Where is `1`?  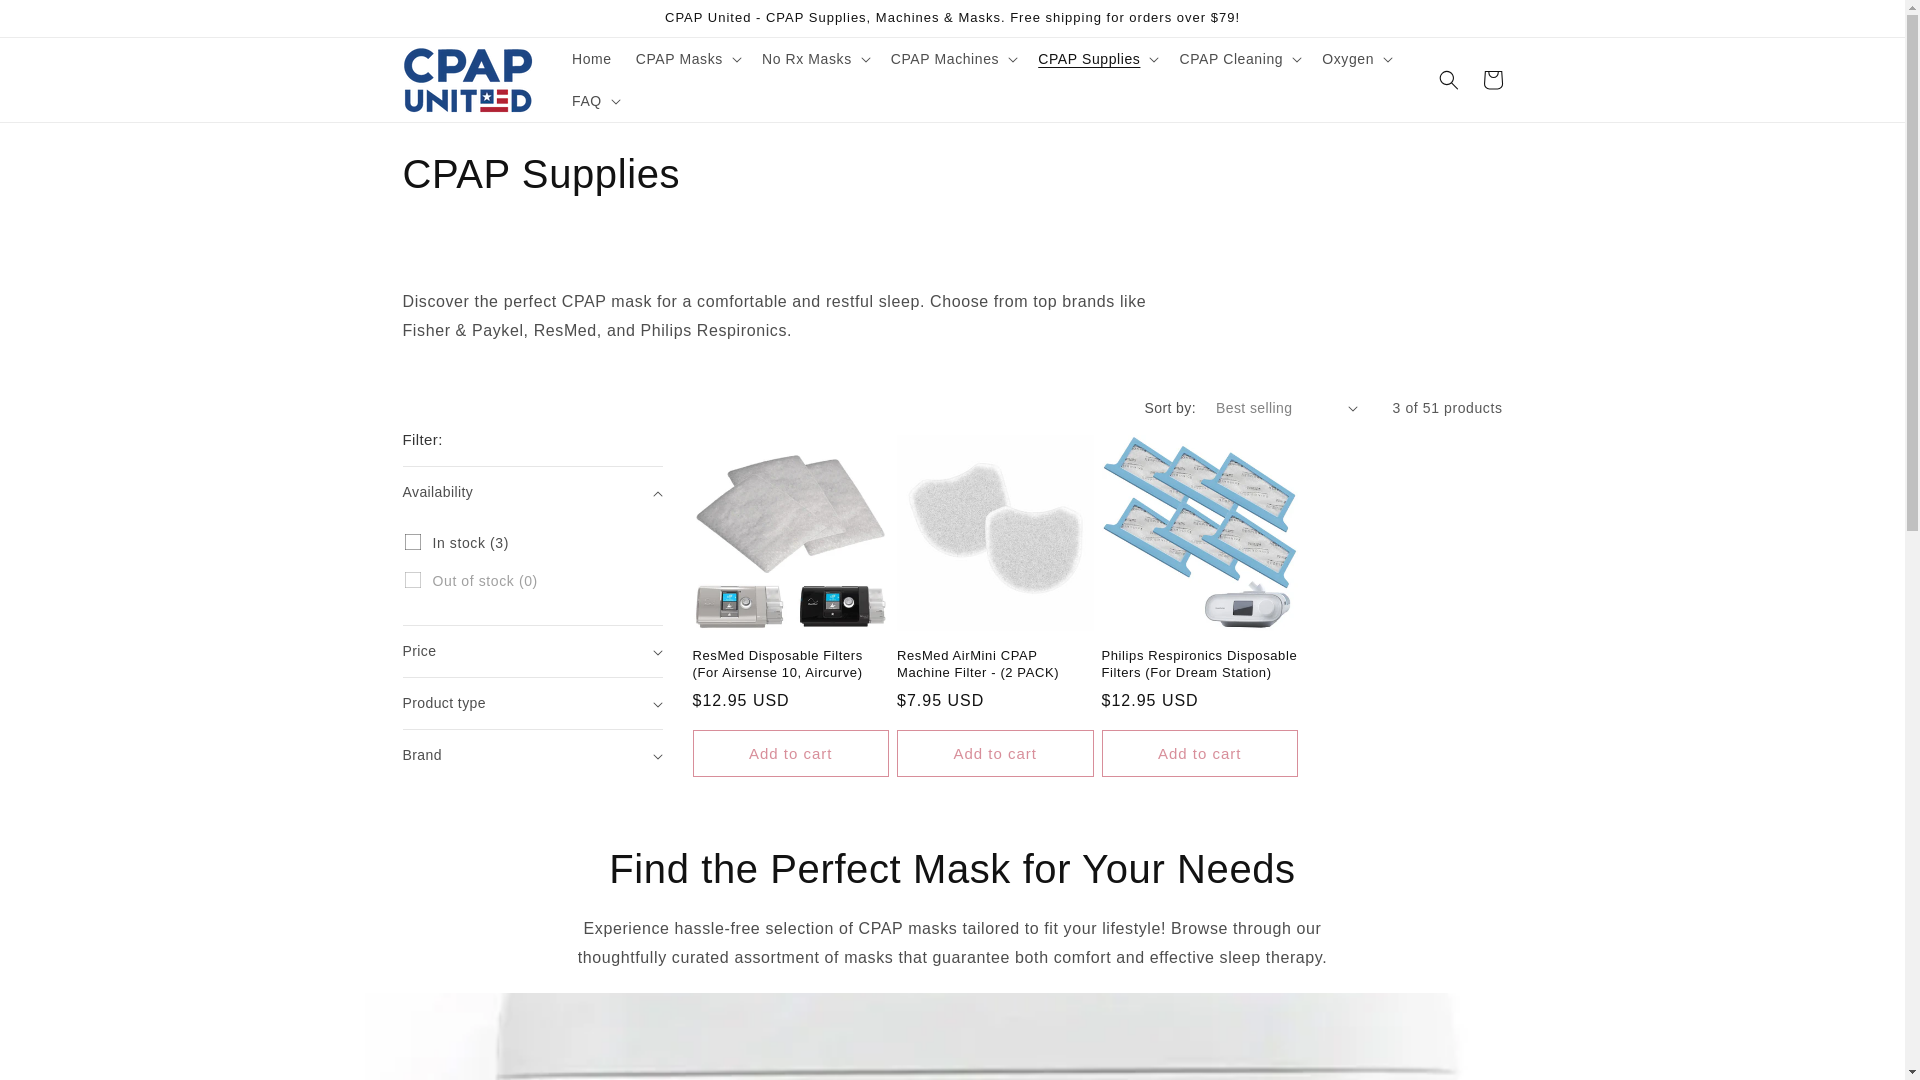 1 is located at coordinates (412, 541).